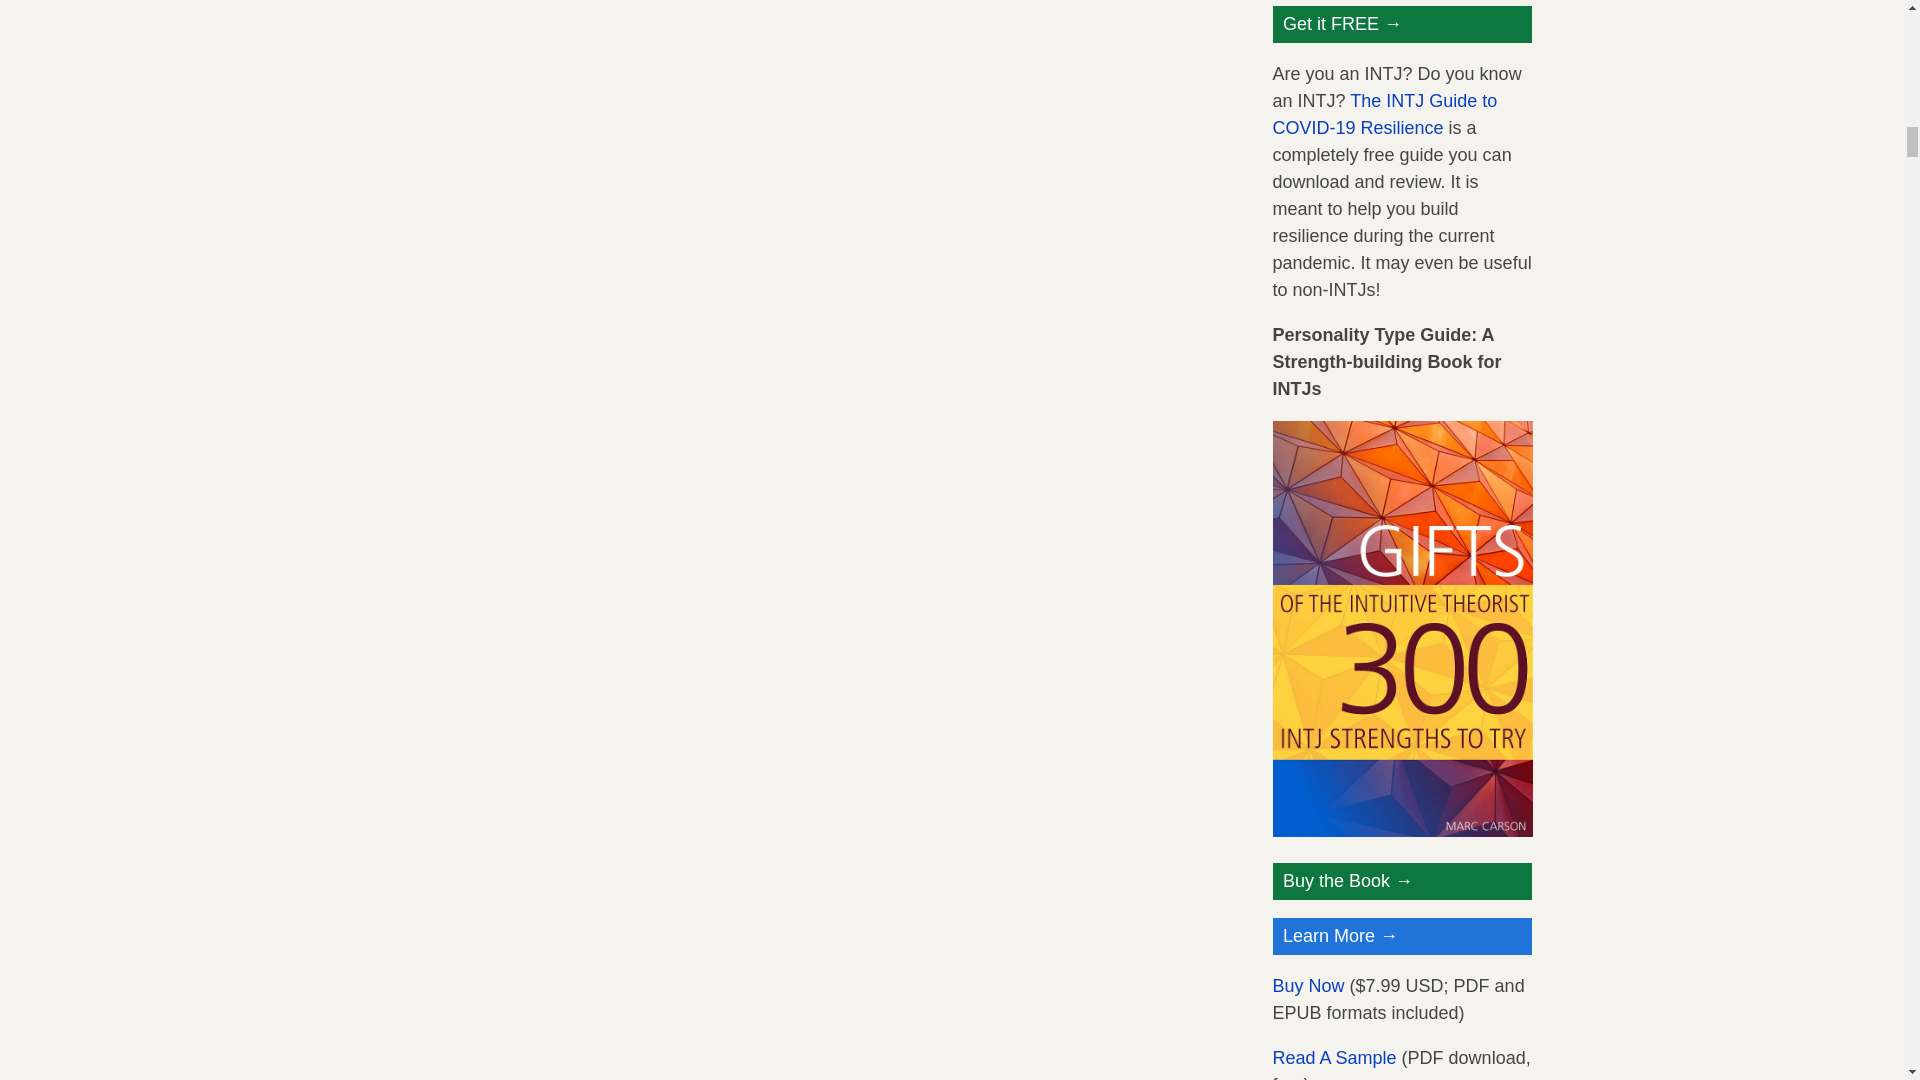 This screenshot has width=1920, height=1080. Describe the element at coordinates (1333, 1058) in the screenshot. I see `Read A Sample` at that location.